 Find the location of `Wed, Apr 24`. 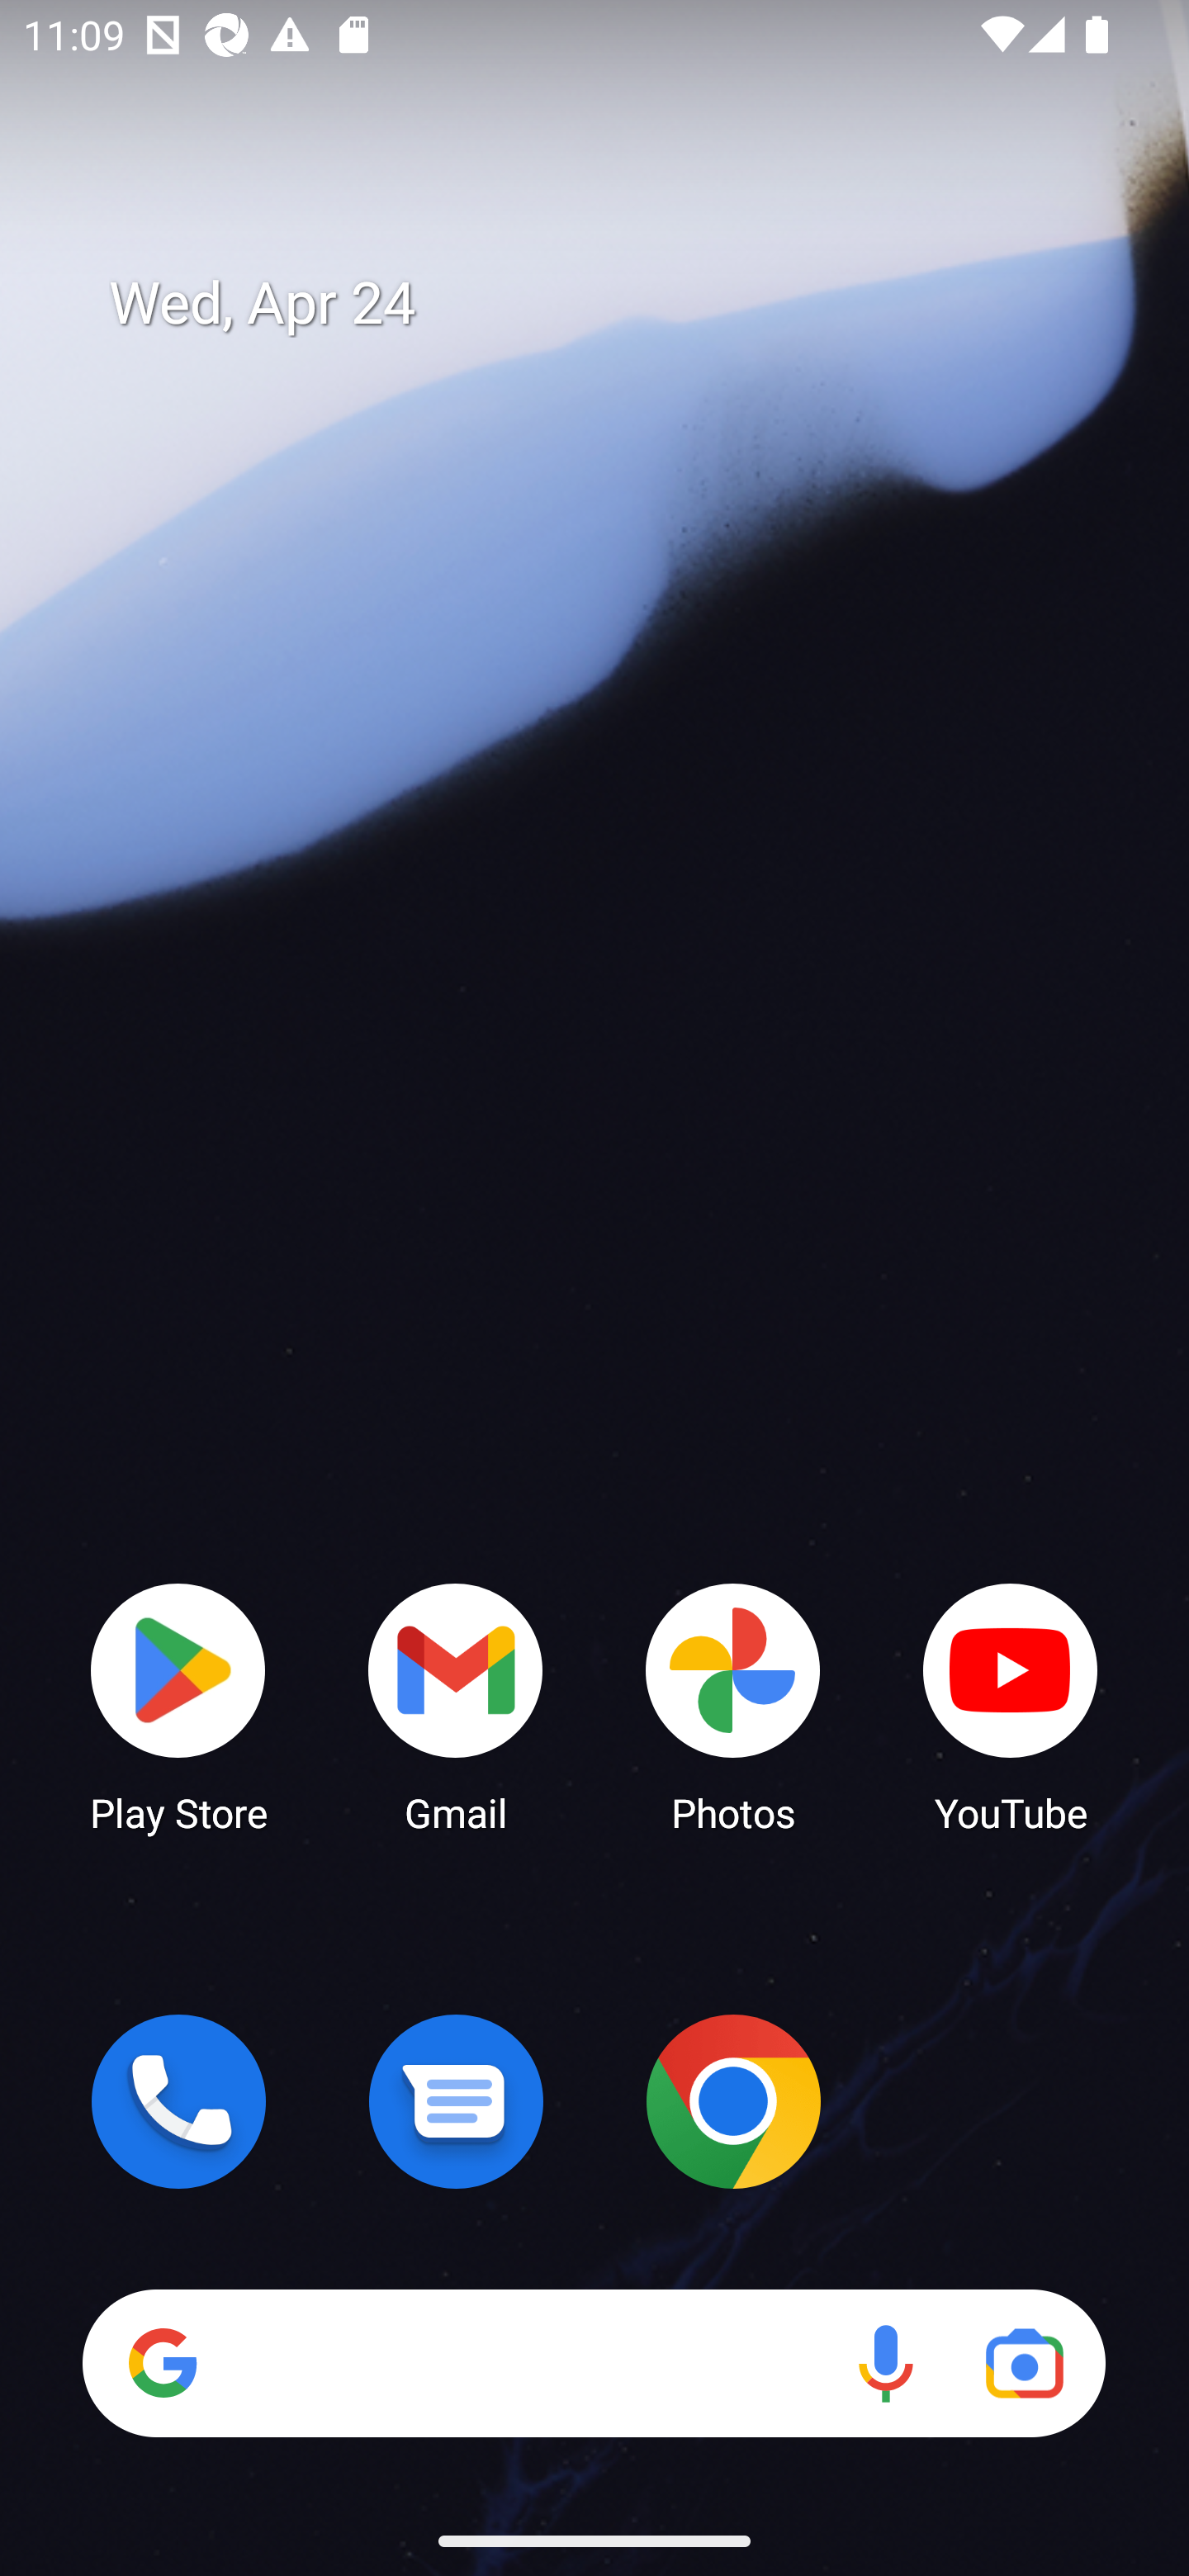

Wed, Apr 24 is located at coordinates (618, 304).